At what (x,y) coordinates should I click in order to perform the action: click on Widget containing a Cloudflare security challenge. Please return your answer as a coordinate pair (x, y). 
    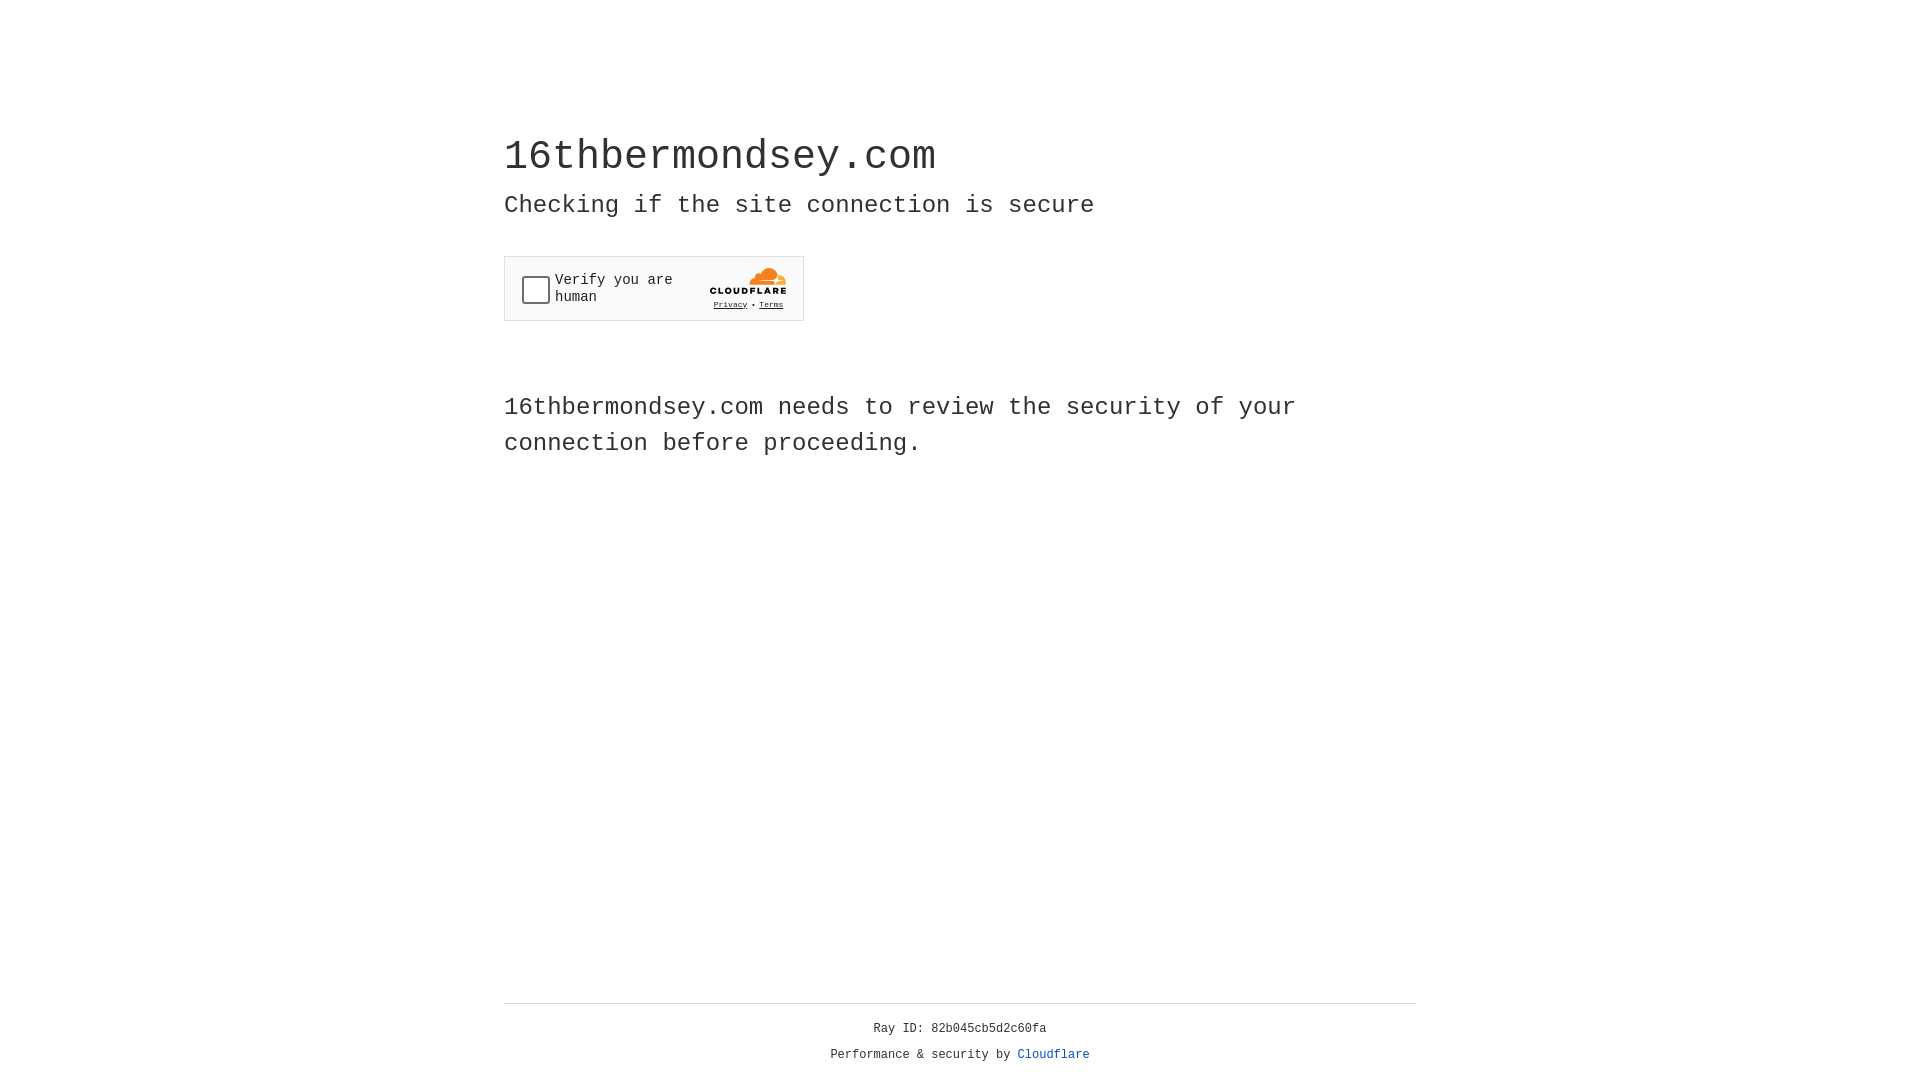
    Looking at the image, I should click on (654, 288).